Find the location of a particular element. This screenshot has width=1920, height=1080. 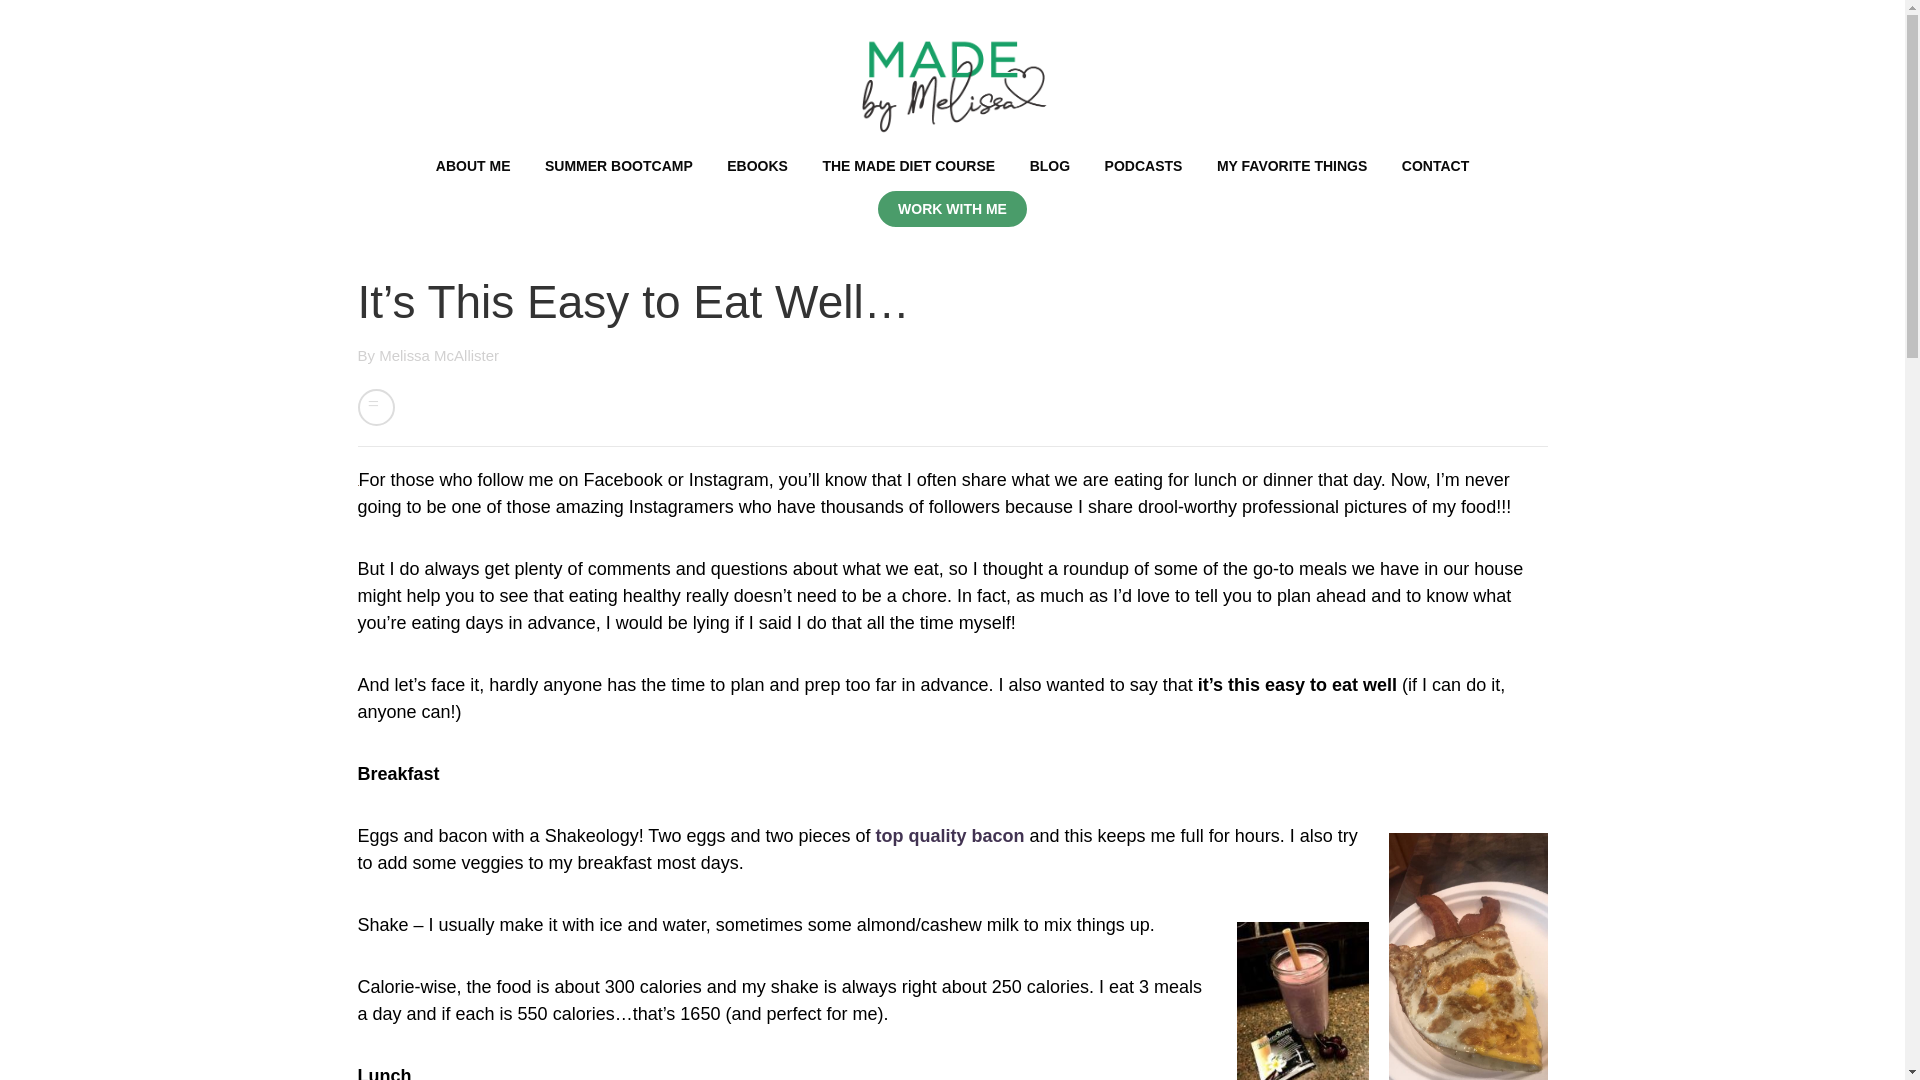

ABOUT ME is located at coordinates (472, 165).